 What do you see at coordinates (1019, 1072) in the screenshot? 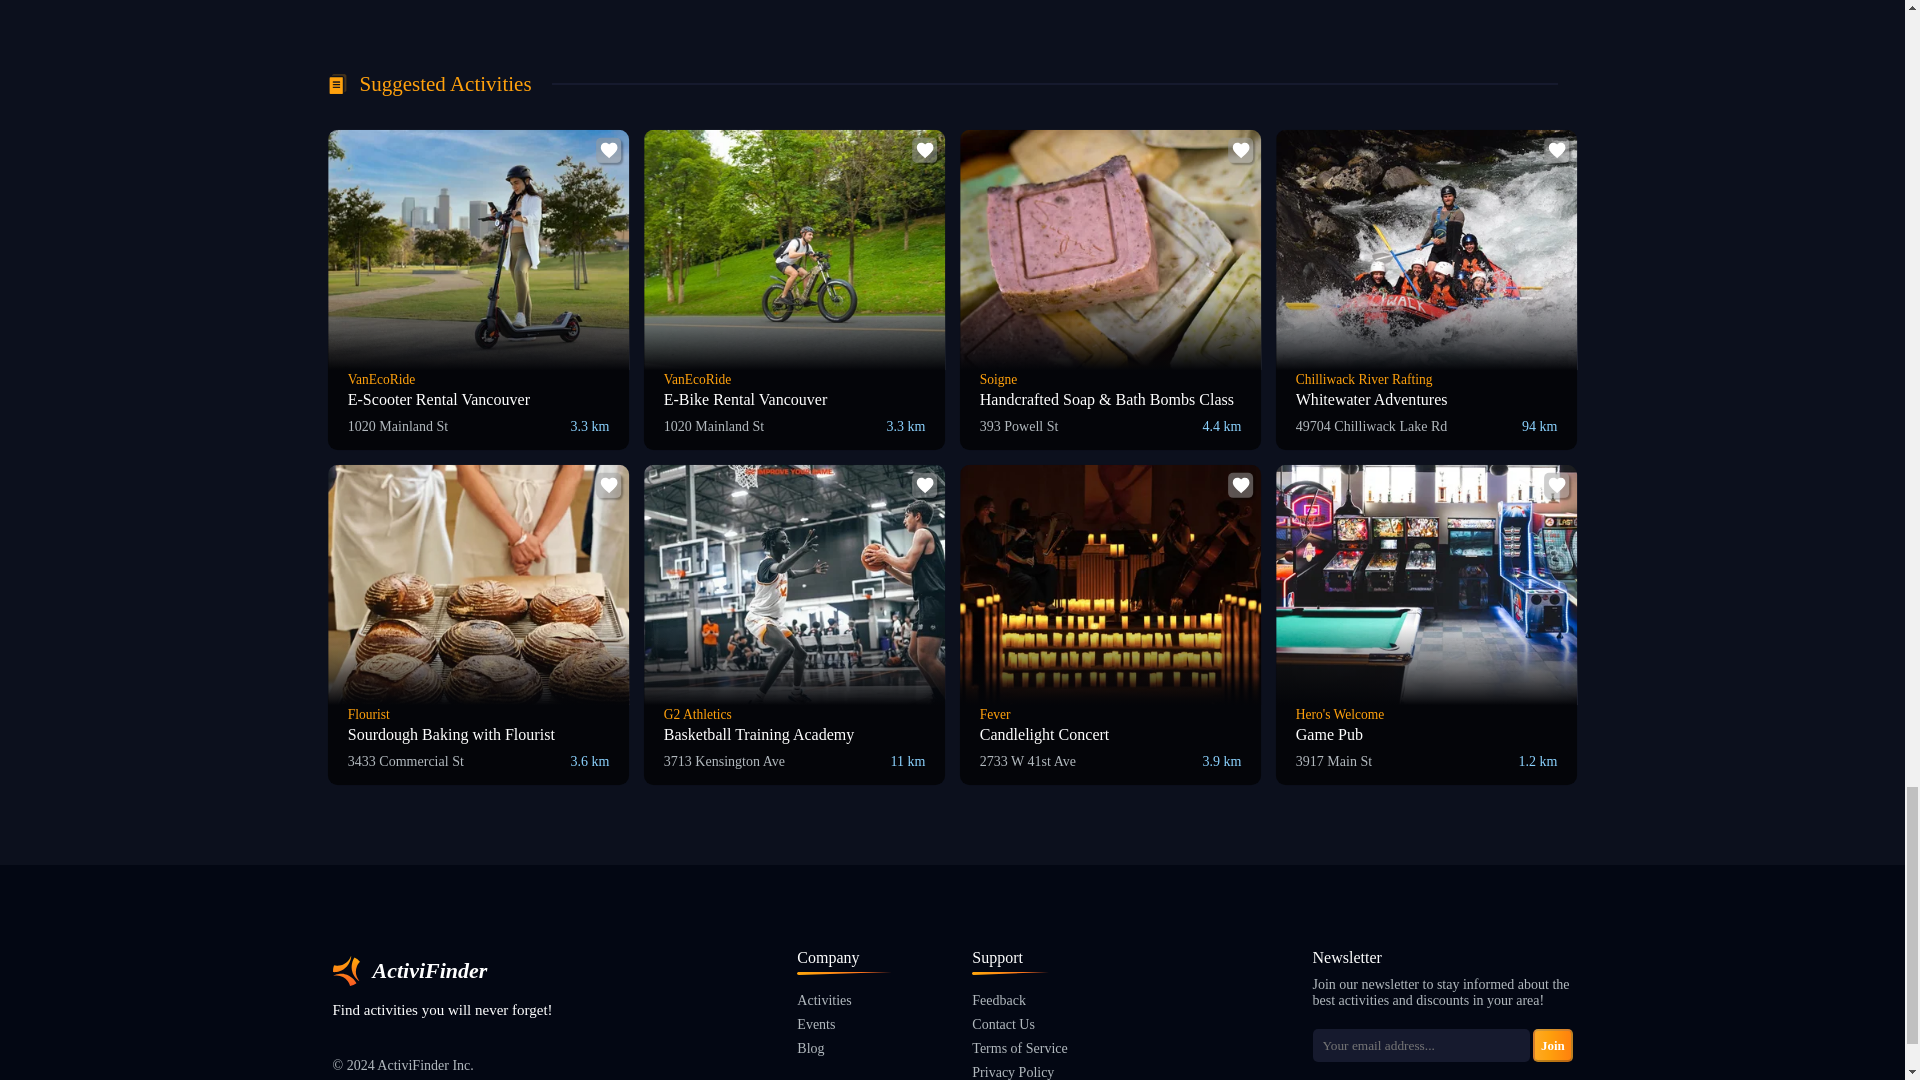
I see `Privacy Policy` at bounding box center [1019, 1072].